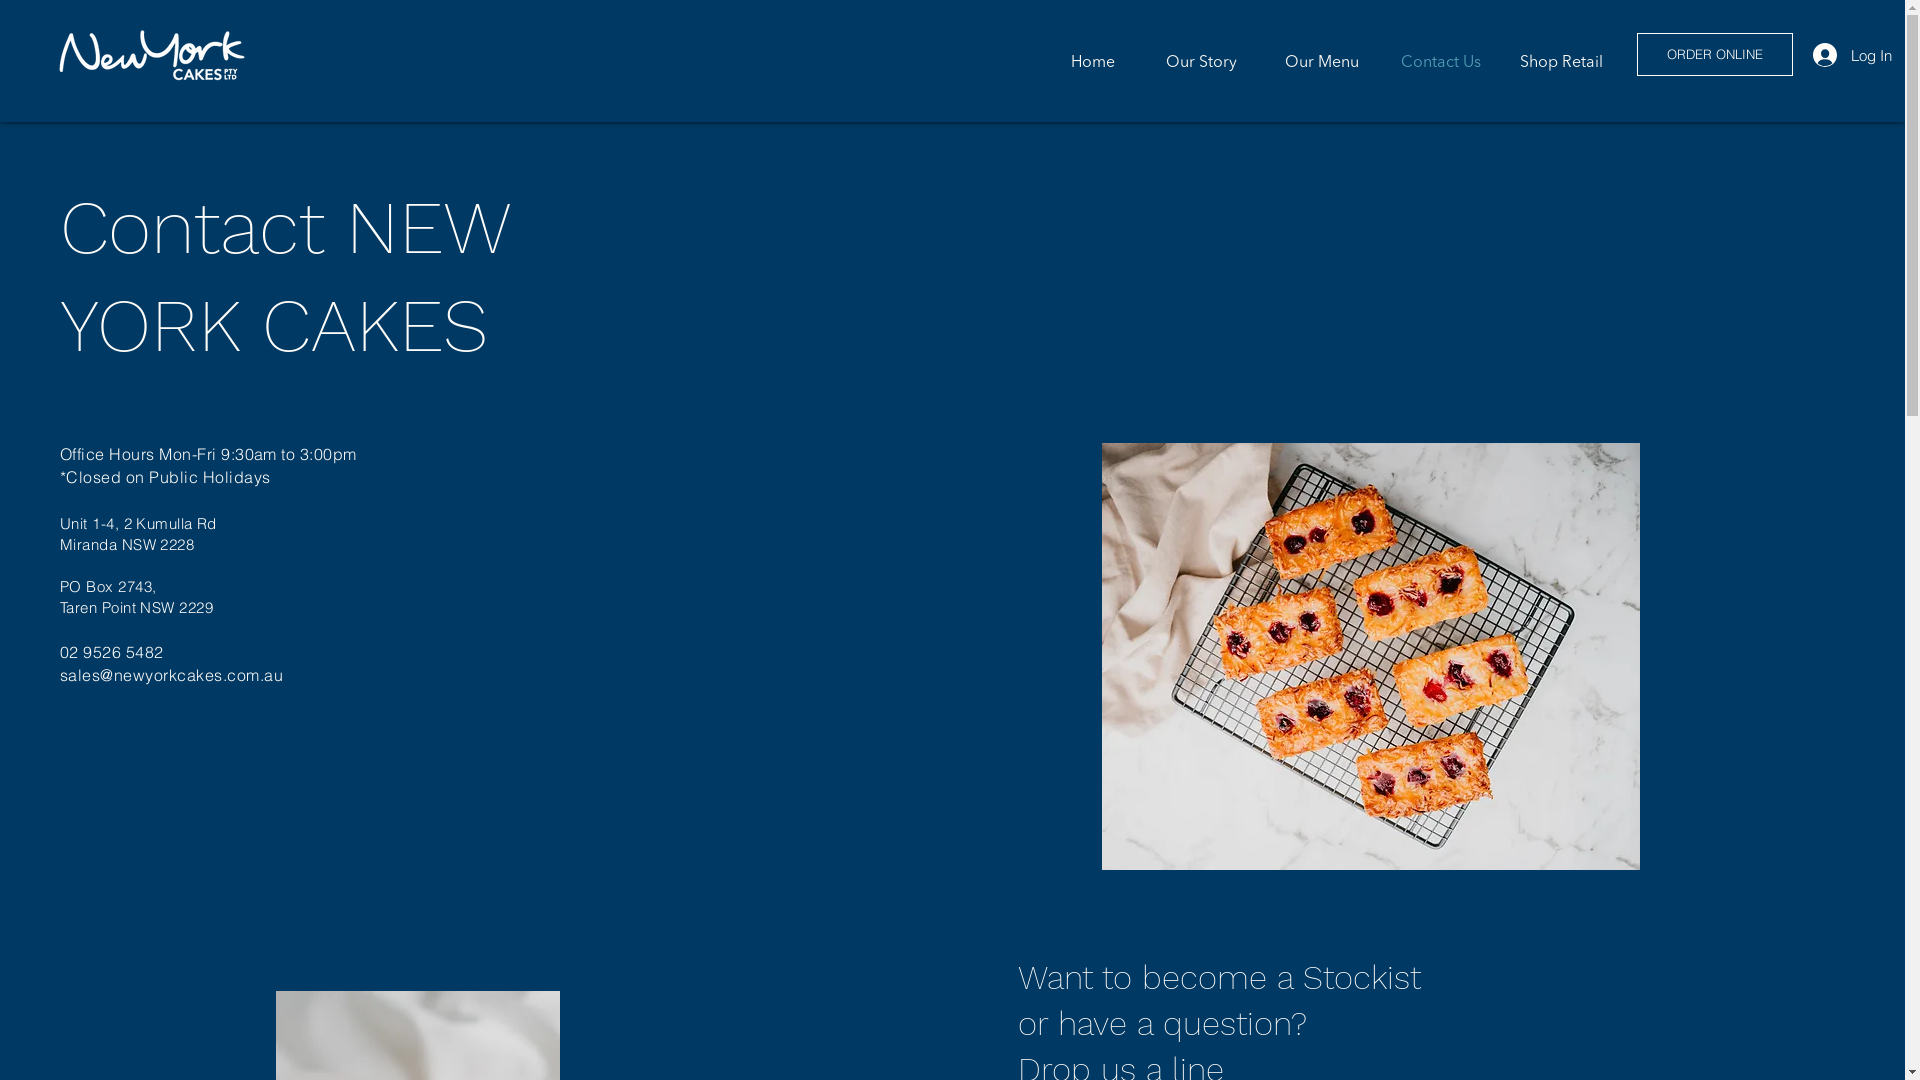  I want to click on Log In, so click(1822, 55).